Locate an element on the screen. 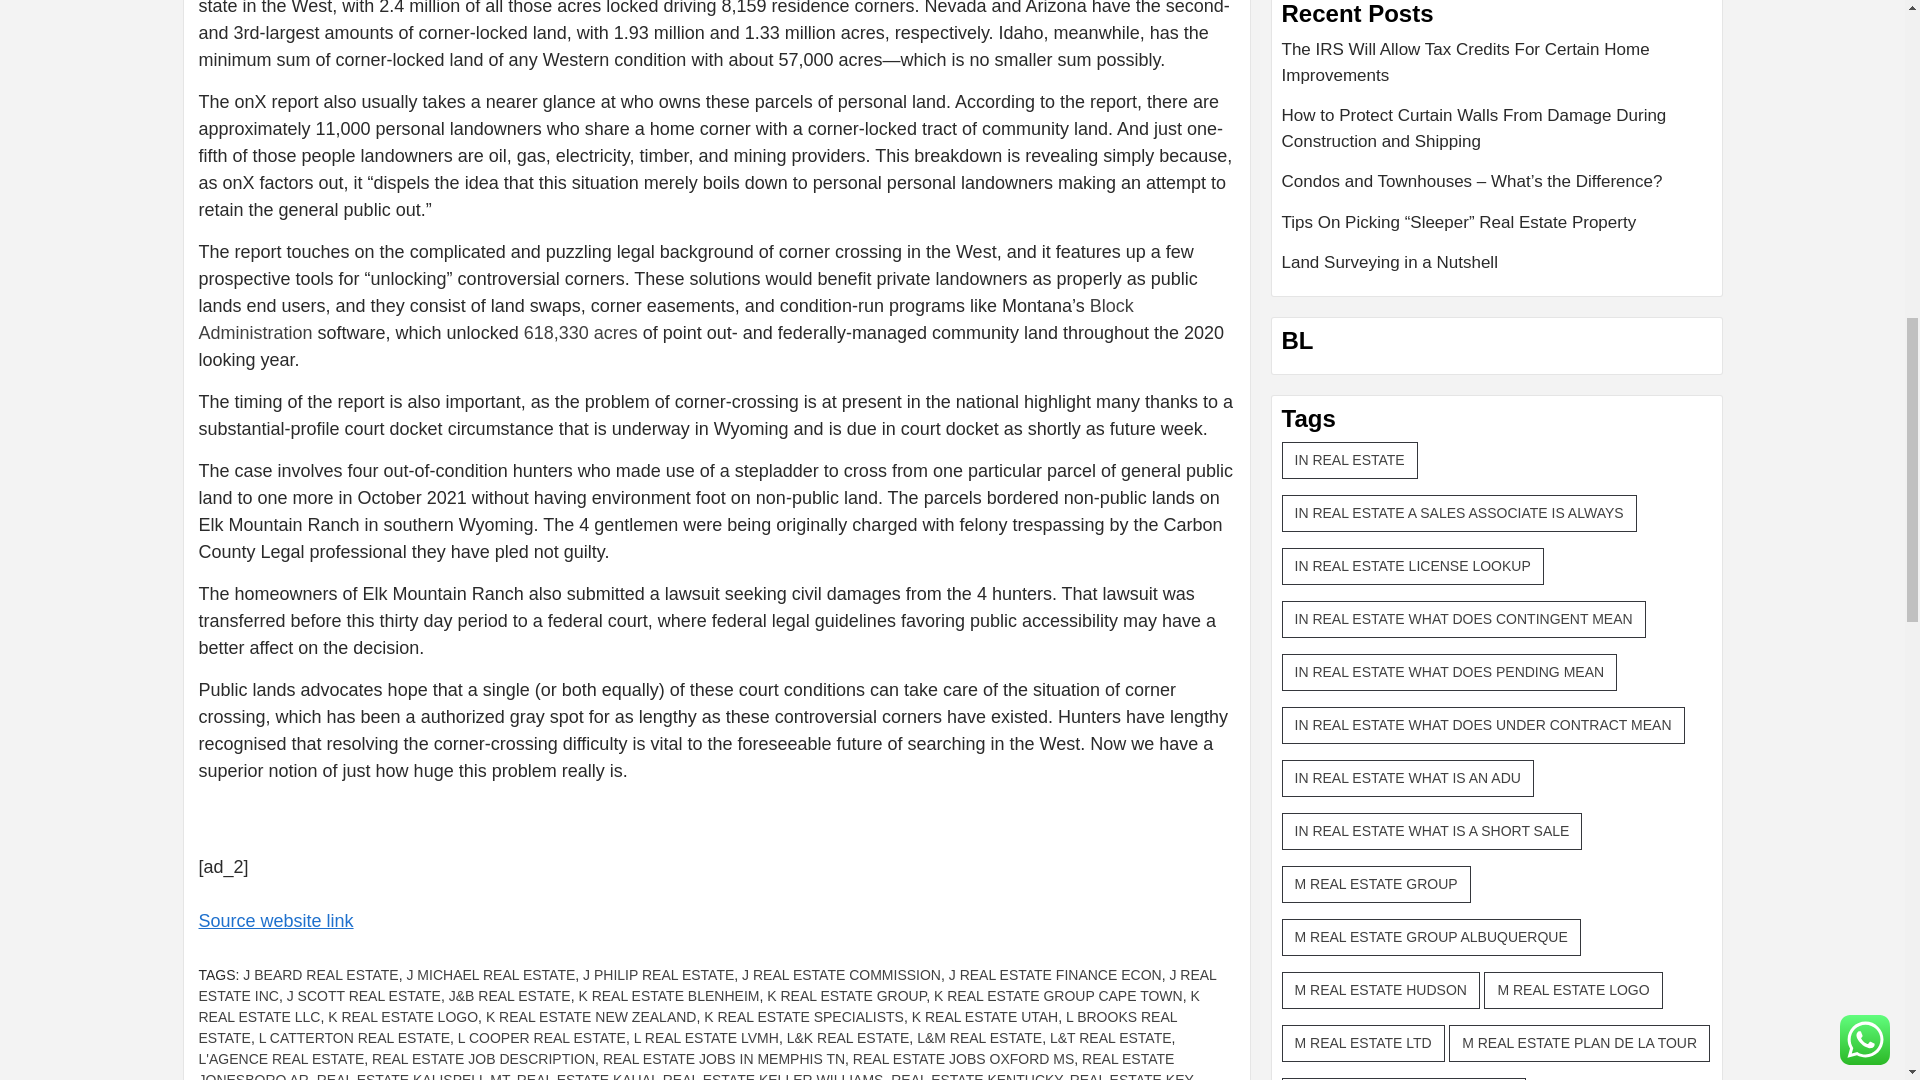 The width and height of the screenshot is (1920, 1080). J PHILIP REAL ESTATE is located at coordinates (658, 974).